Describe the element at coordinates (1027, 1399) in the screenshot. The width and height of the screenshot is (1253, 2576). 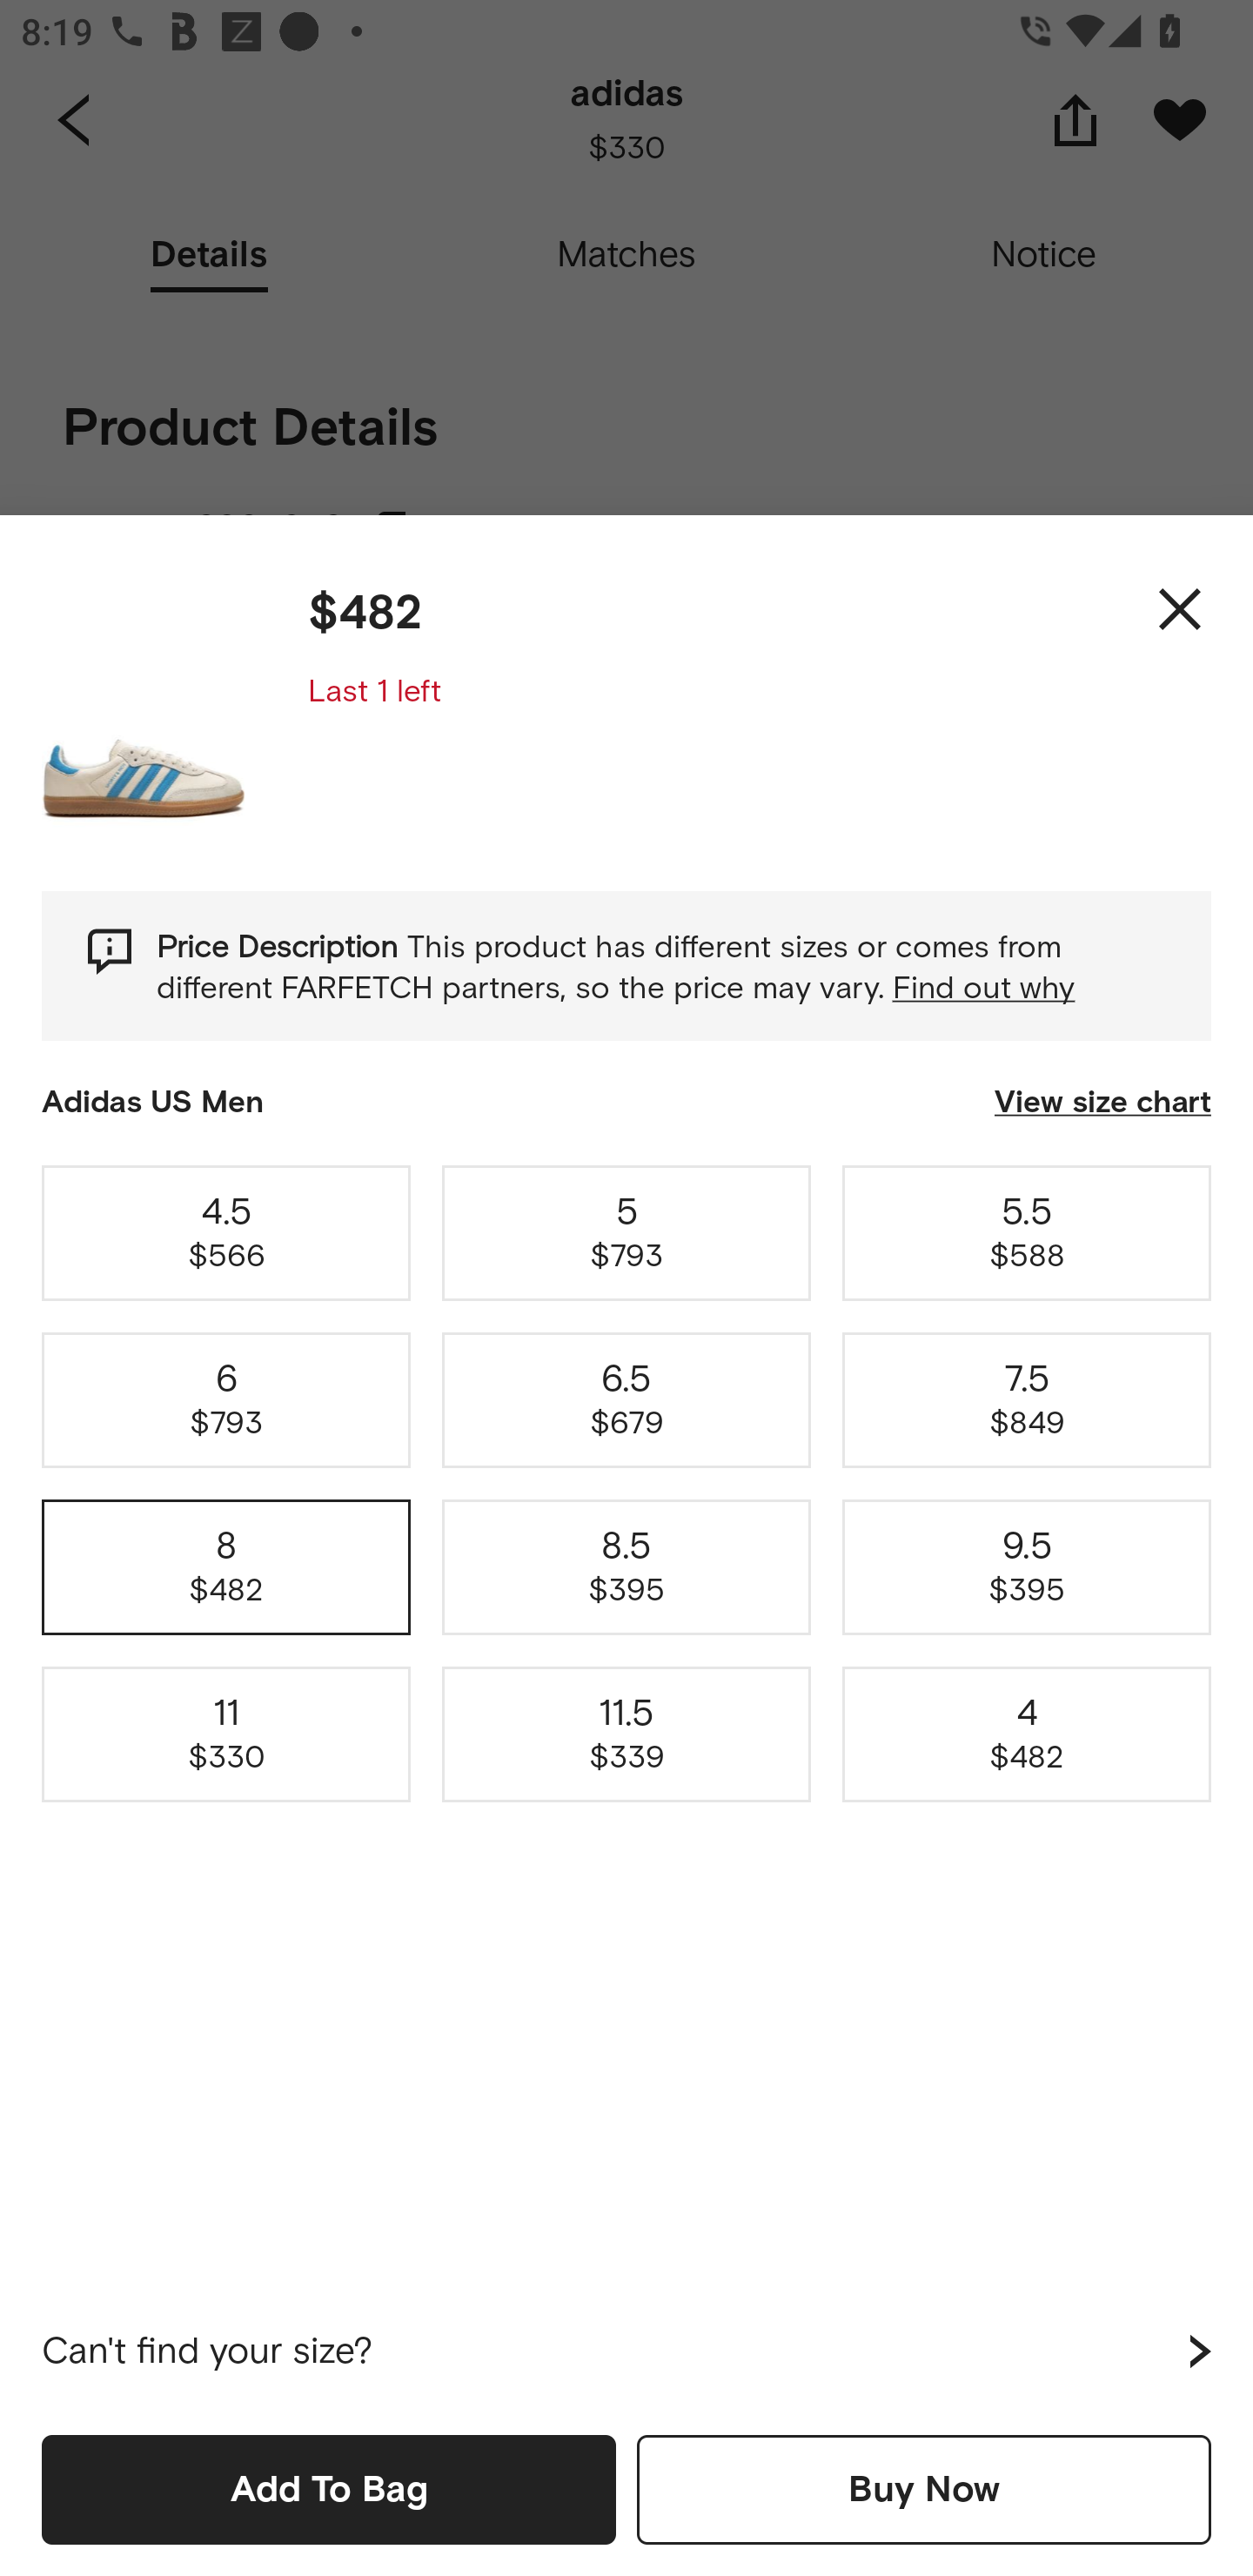
I see `7.5 $849` at that location.